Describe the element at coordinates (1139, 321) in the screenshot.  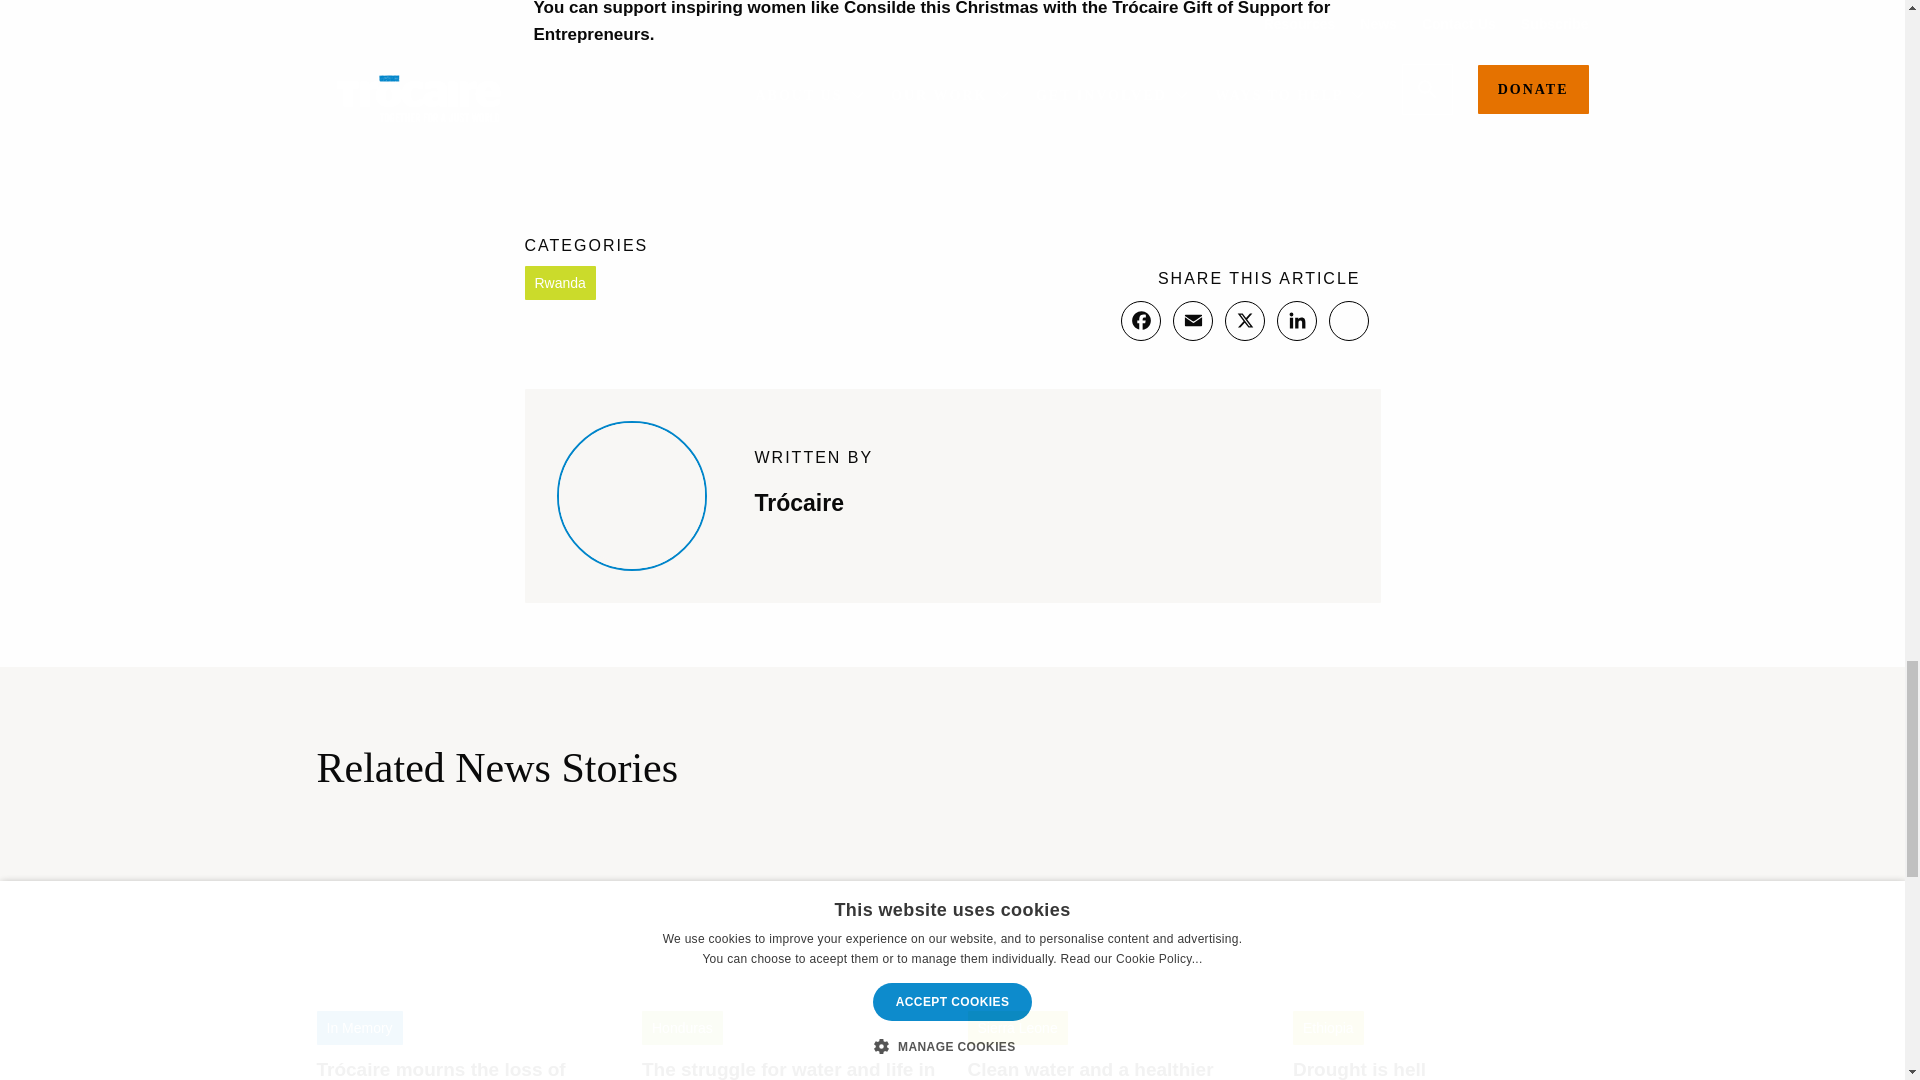
I see `Facebook` at that location.